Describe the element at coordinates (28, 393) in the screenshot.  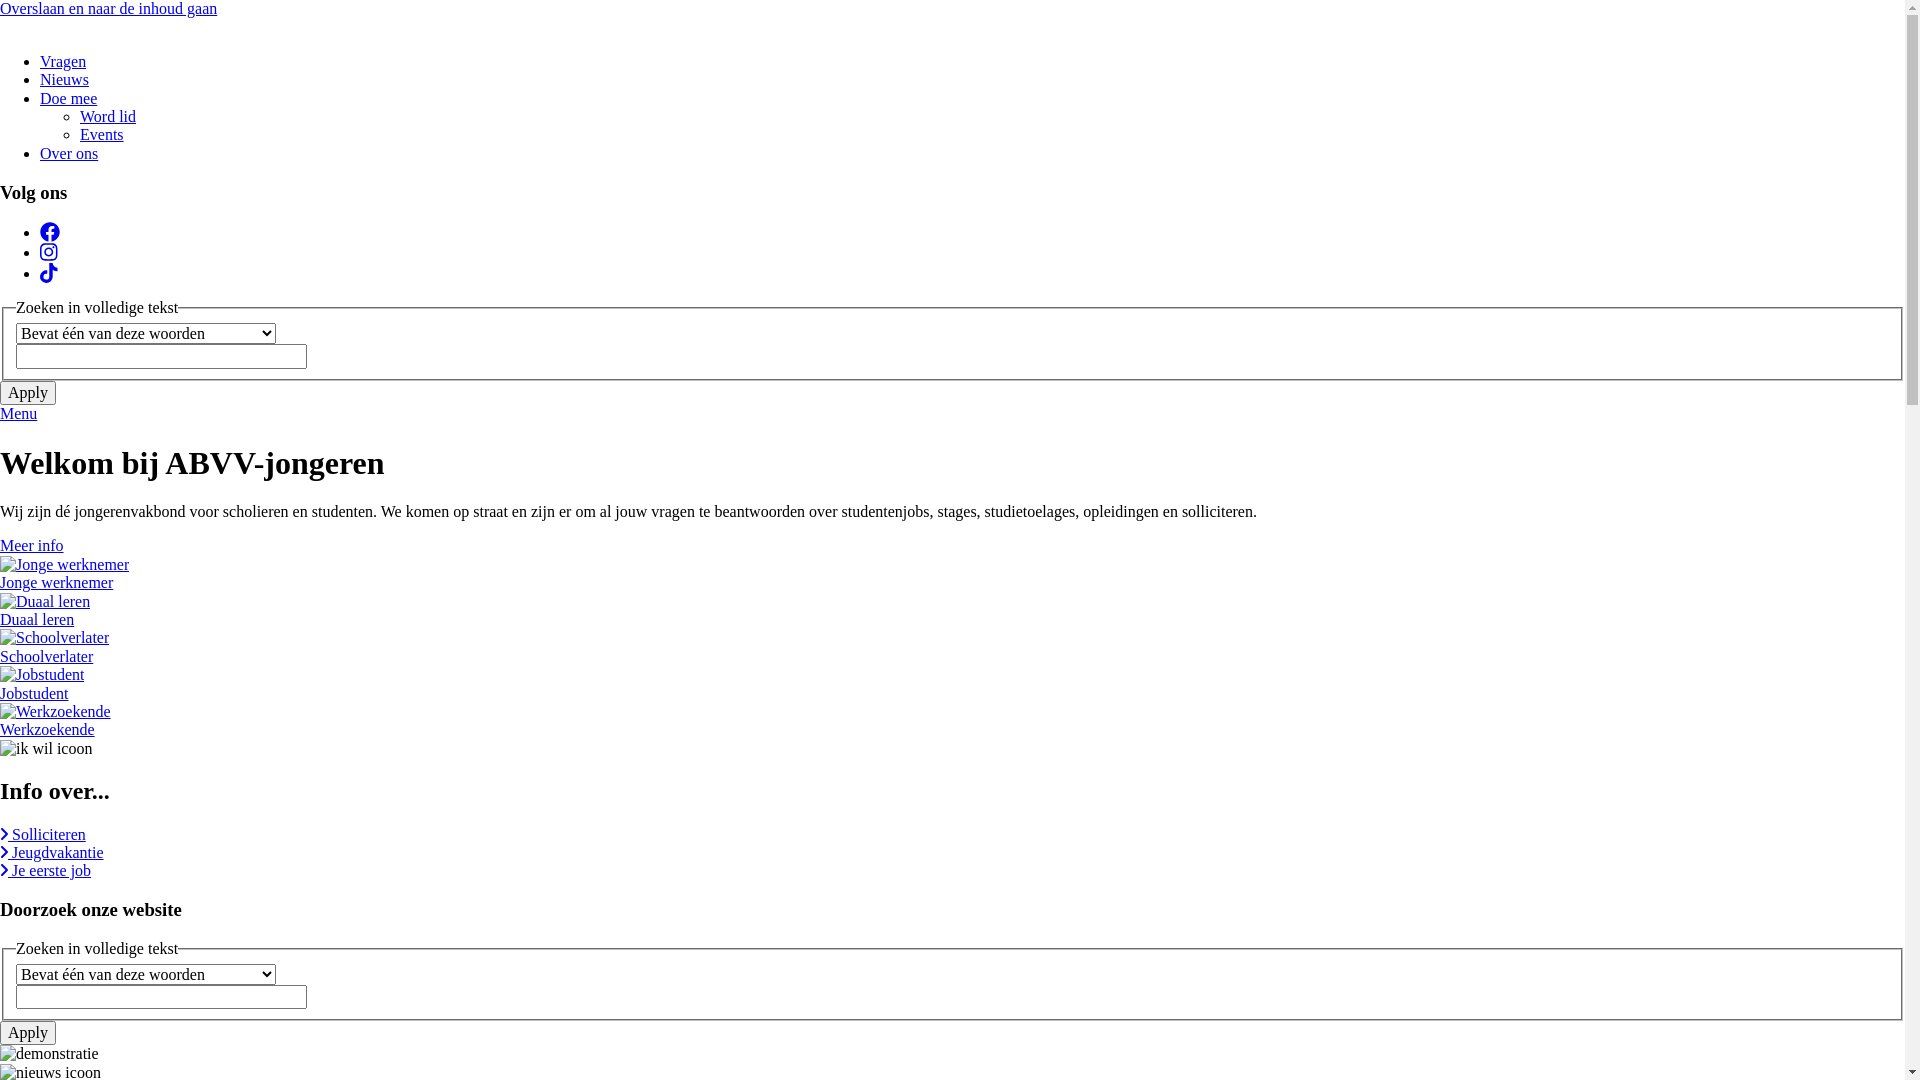
I see `Apply` at that location.